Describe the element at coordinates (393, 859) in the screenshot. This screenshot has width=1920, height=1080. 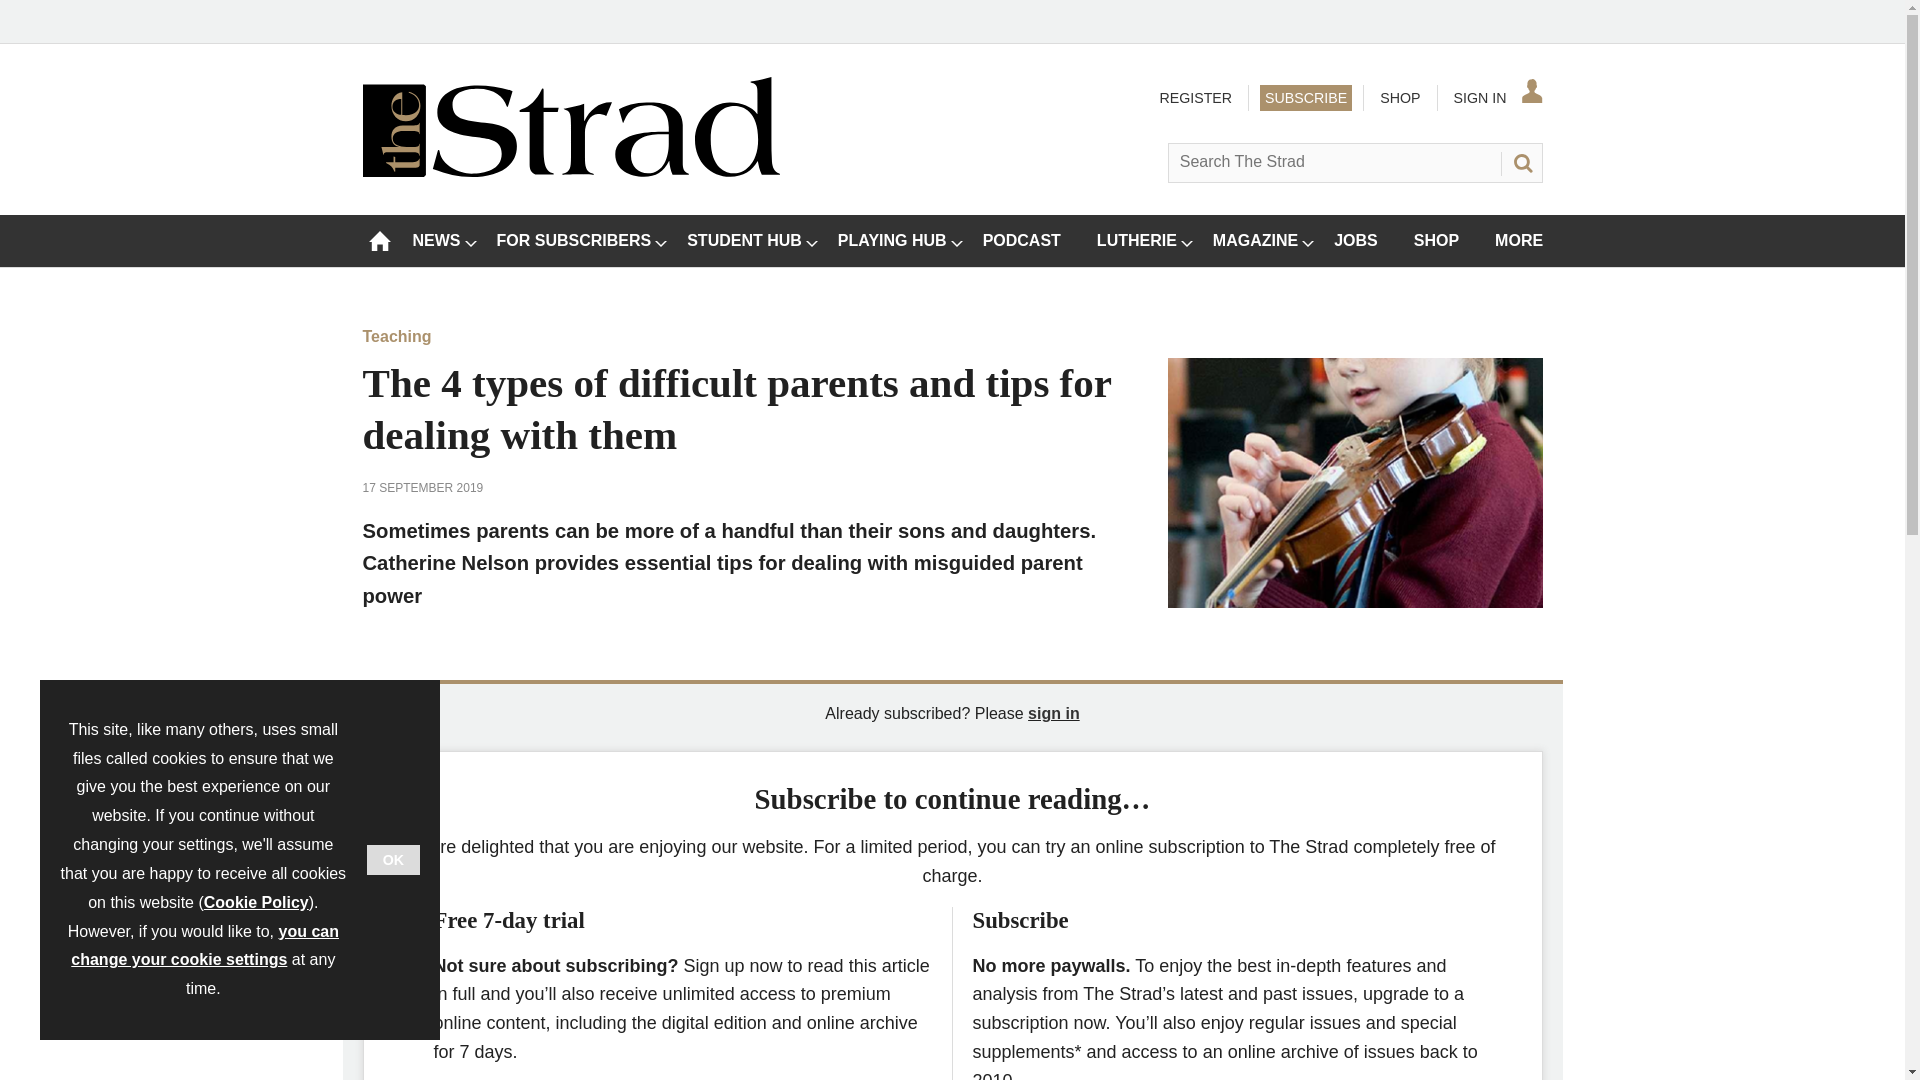
I see `OK` at that location.